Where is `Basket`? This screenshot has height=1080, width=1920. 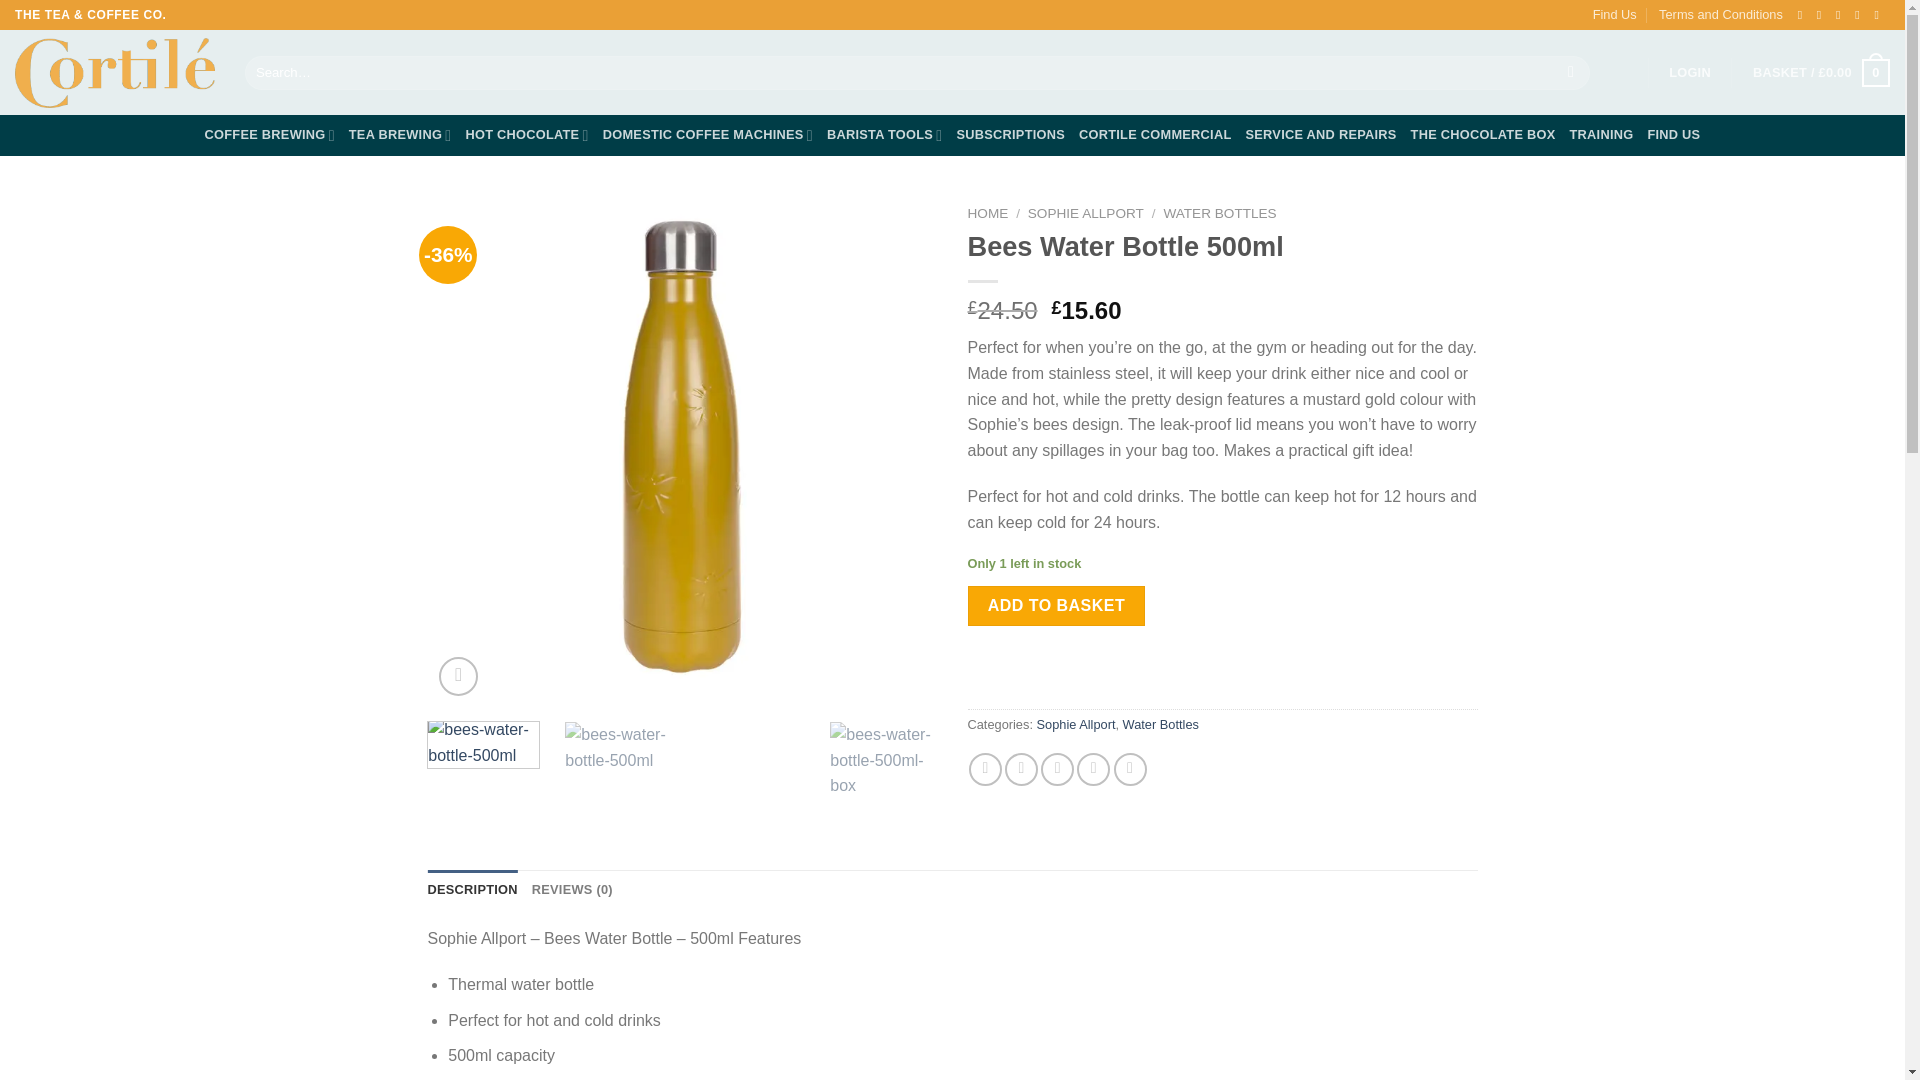
Basket is located at coordinates (1820, 73).